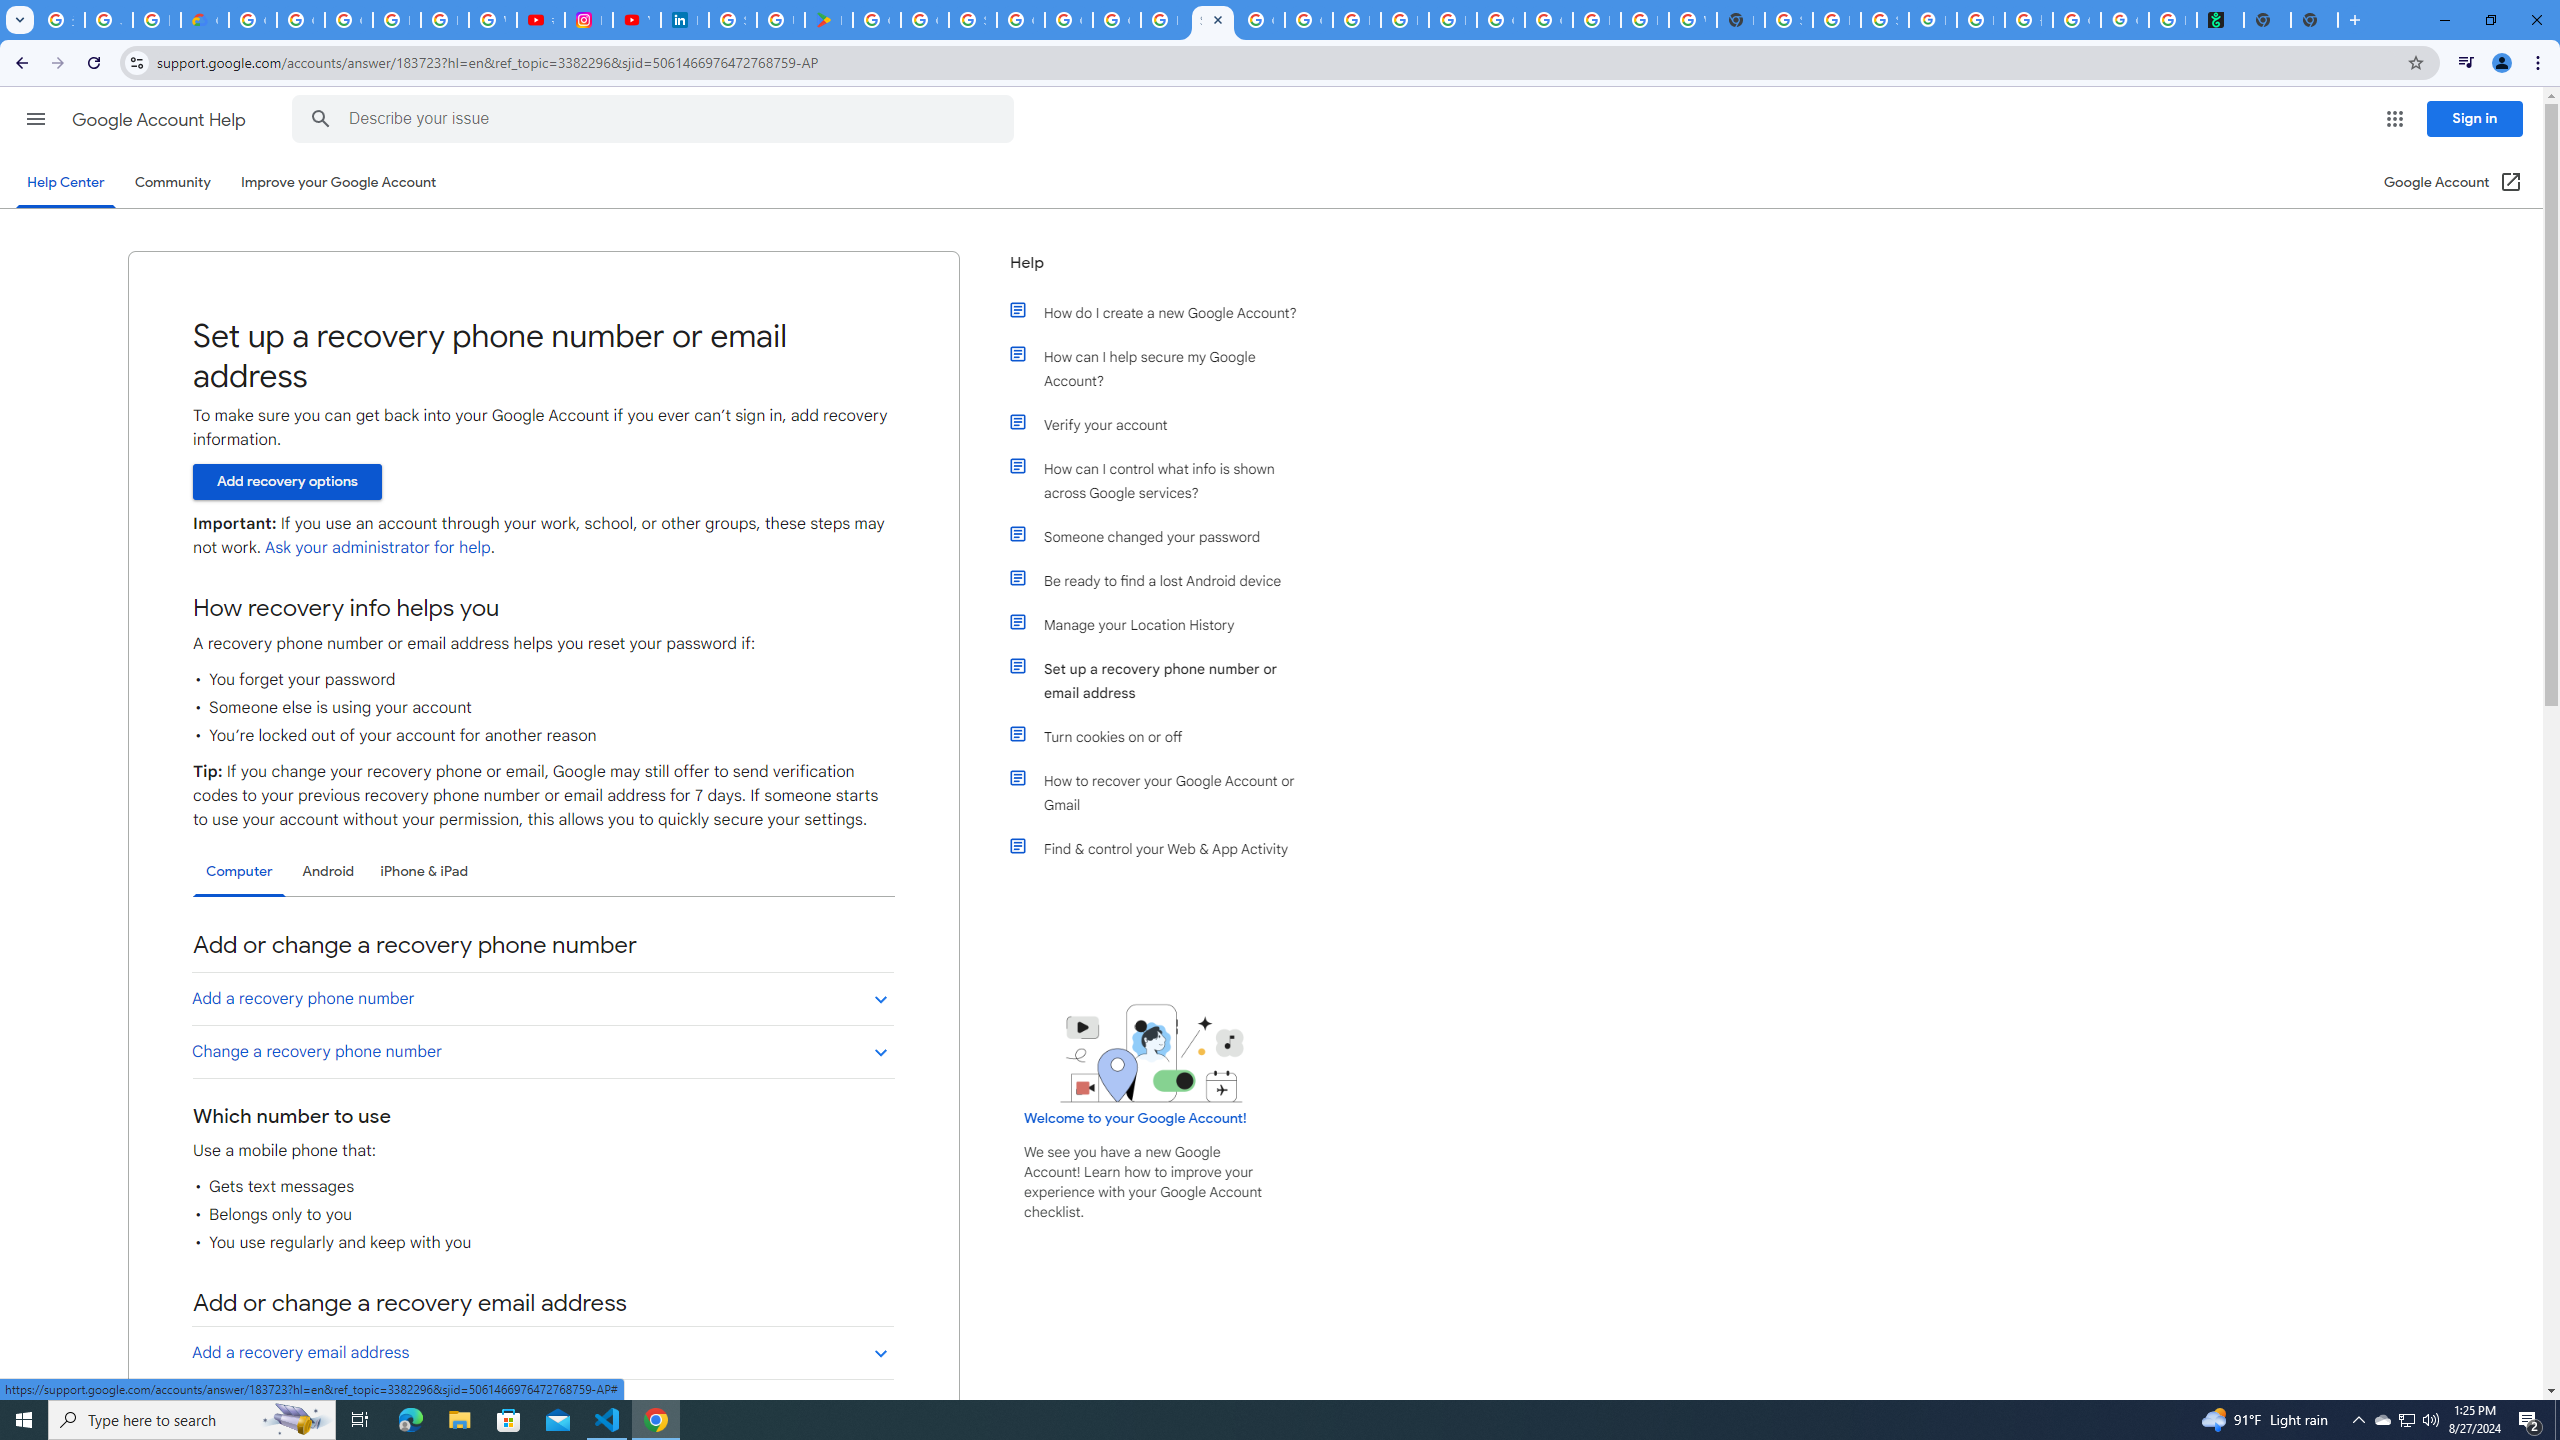 The height and width of the screenshot is (1440, 2560). What do you see at coordinates (1740, 20) in the screenshot?
I see `New Tab` at bounding box center [1740, 20].